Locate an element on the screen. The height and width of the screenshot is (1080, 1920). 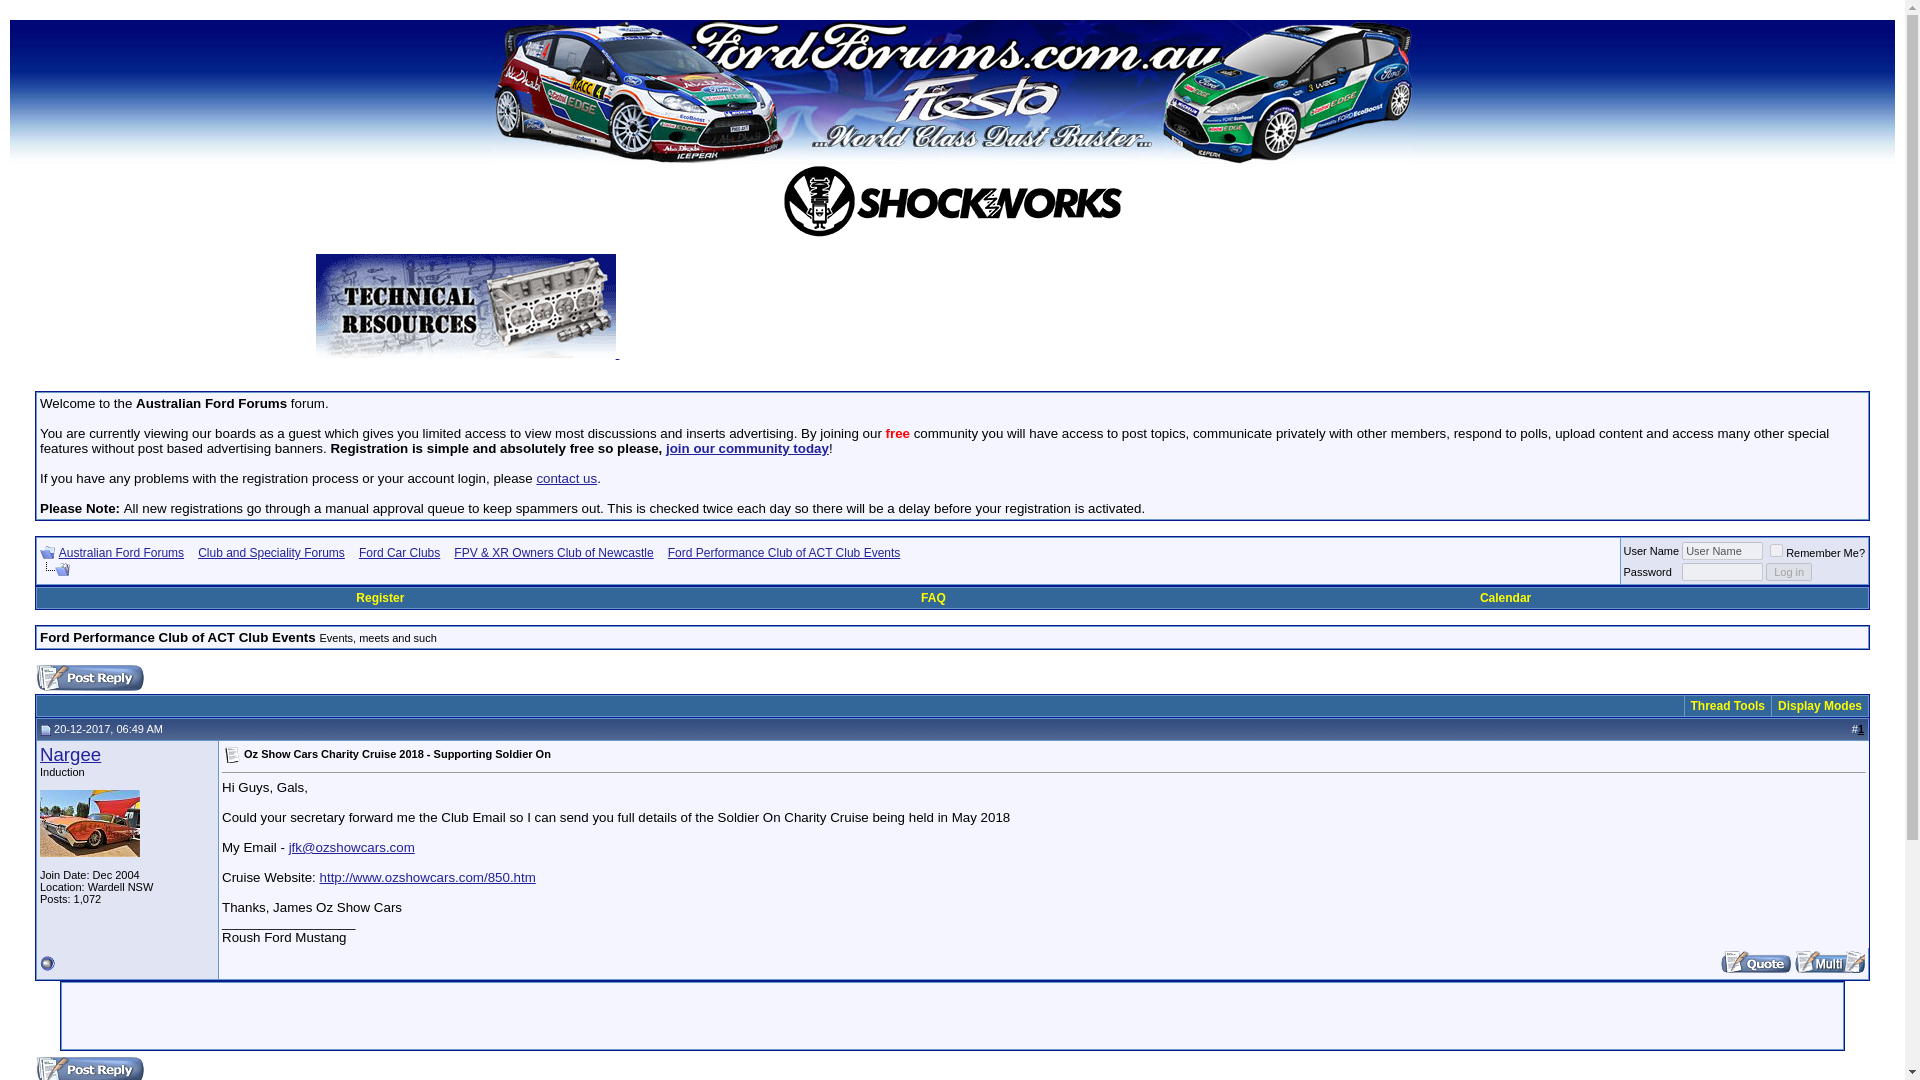
Club and Speciality Forums is located at coordinates (271, 553).